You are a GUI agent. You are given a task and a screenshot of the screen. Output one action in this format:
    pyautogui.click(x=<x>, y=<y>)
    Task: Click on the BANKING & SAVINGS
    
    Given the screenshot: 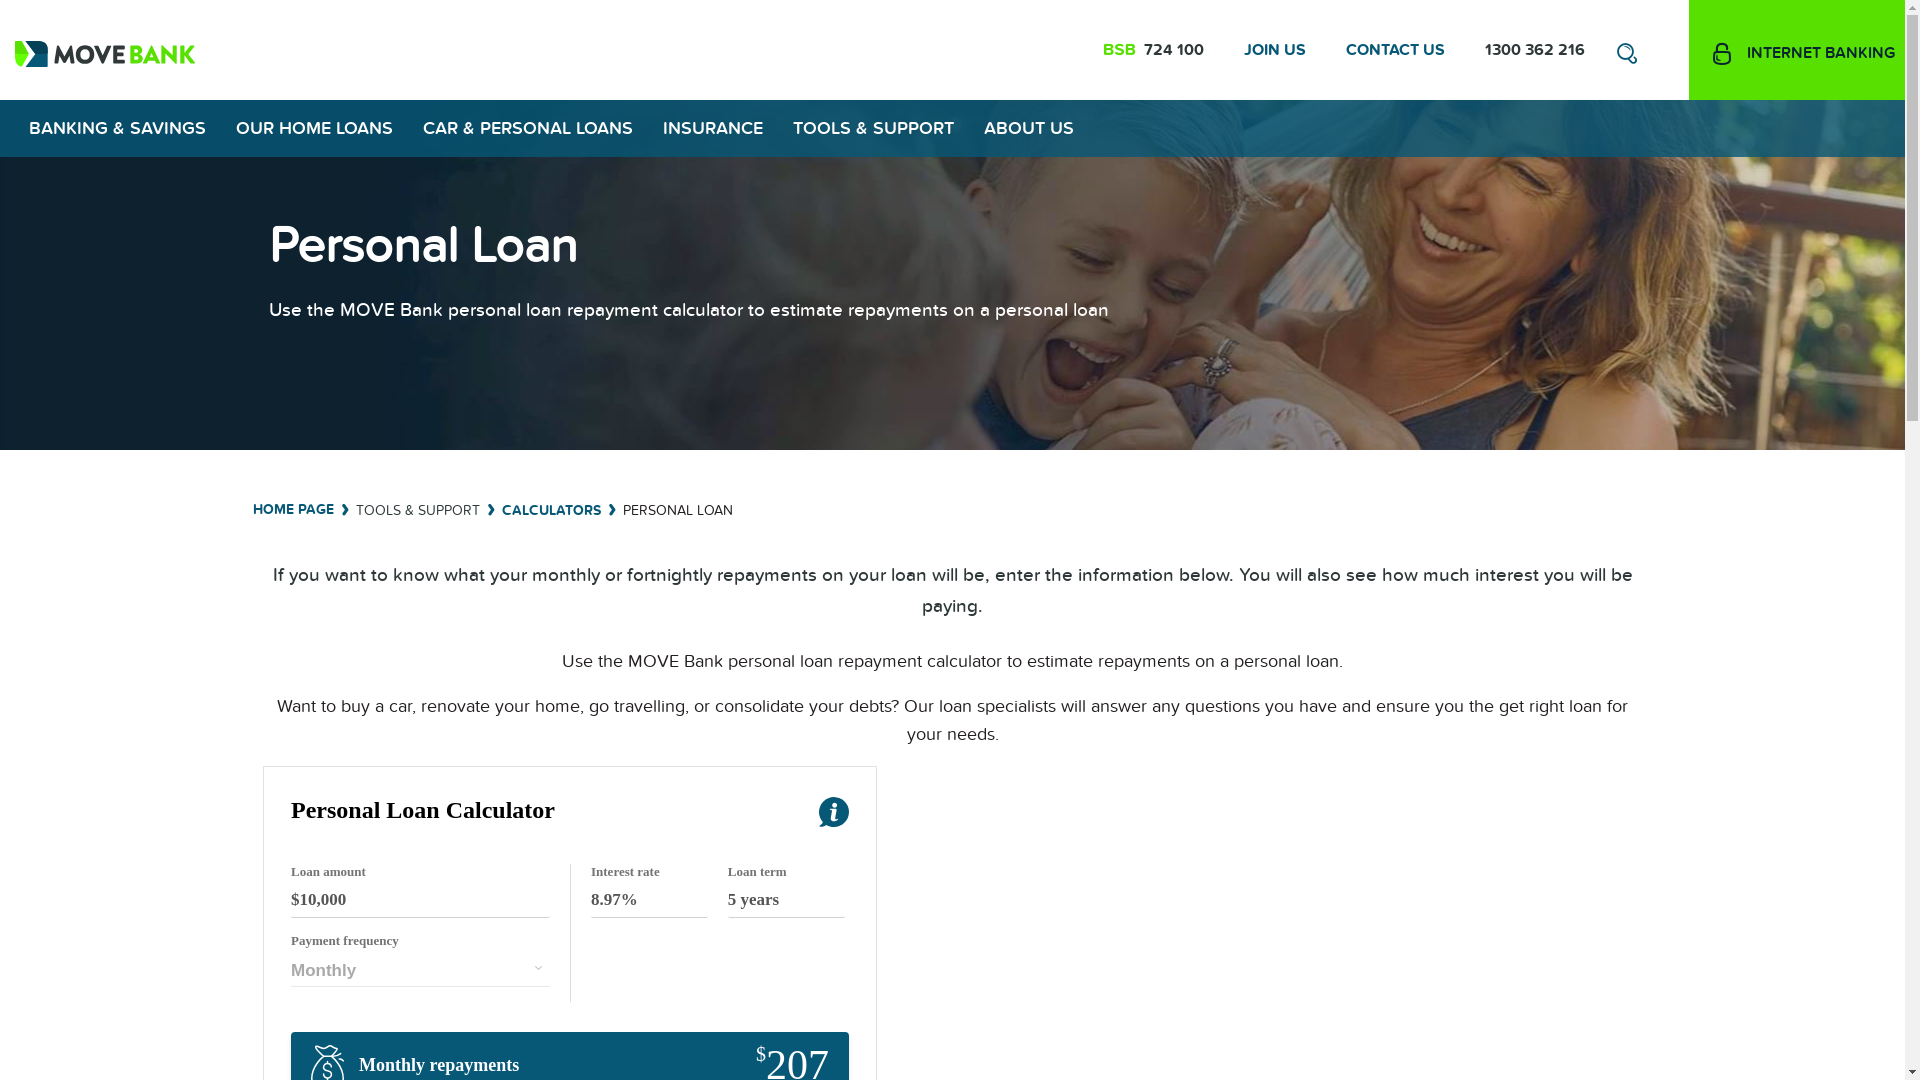 What is the action you would take?
    pyautogui.click(x=118, y=128)
    